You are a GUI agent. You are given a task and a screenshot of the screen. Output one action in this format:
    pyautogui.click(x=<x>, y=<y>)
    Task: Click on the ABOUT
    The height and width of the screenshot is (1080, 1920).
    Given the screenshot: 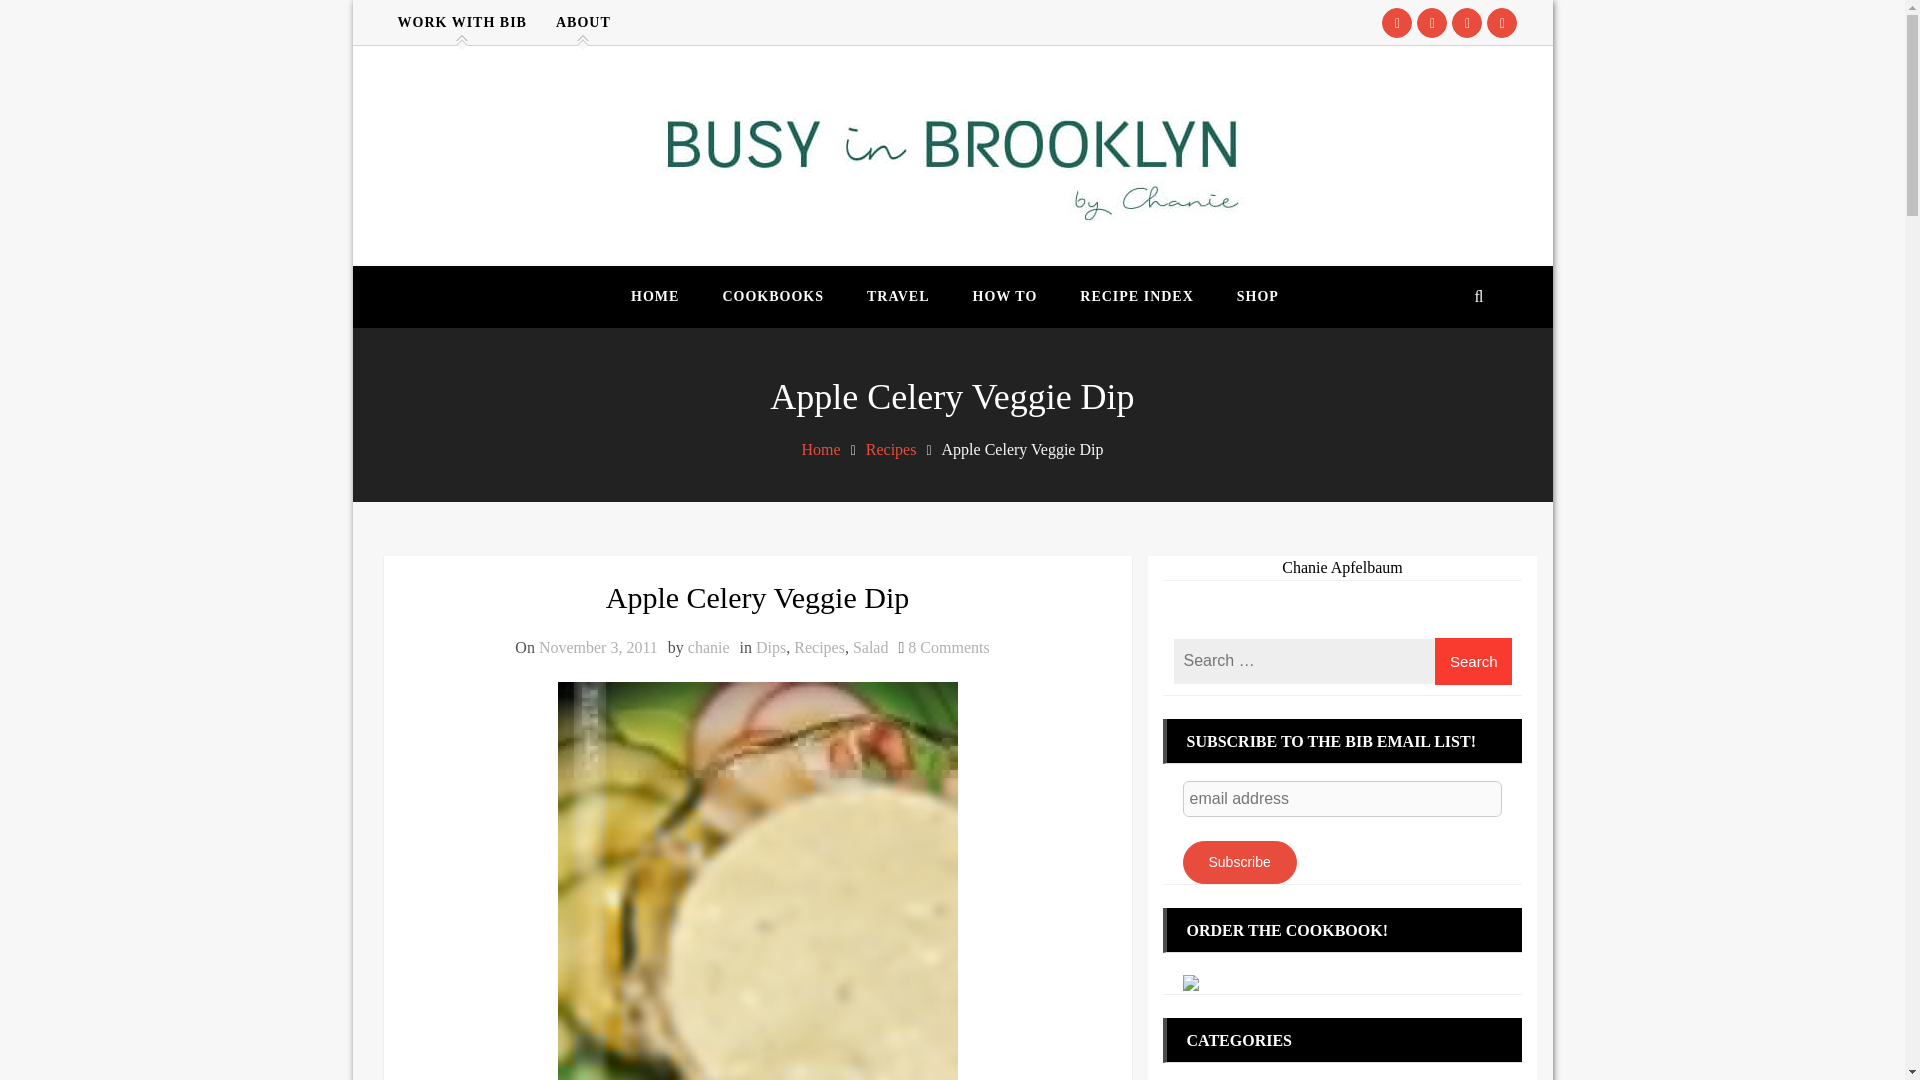 What is the action you would take?
    pyautogui.click(x=462, y=22)
    